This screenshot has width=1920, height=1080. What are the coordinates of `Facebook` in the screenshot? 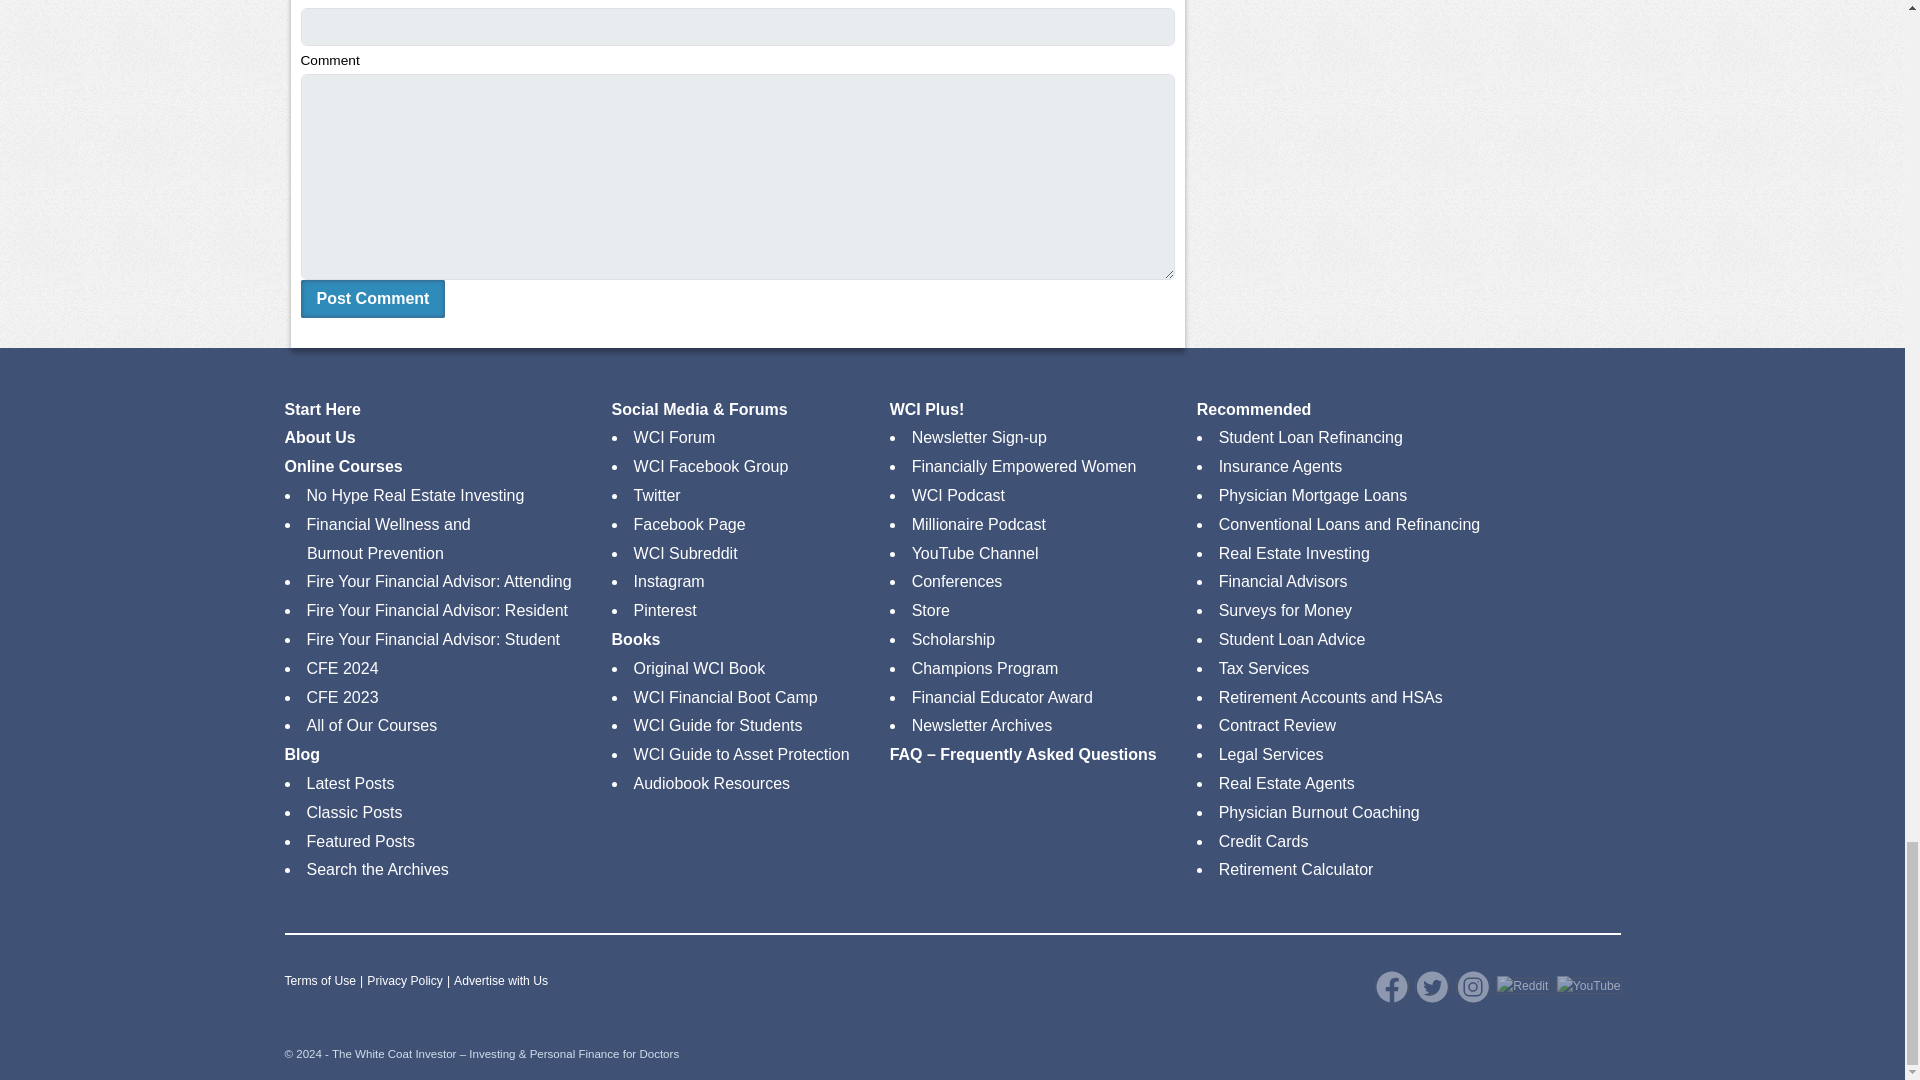 It's located at (1392, 986).